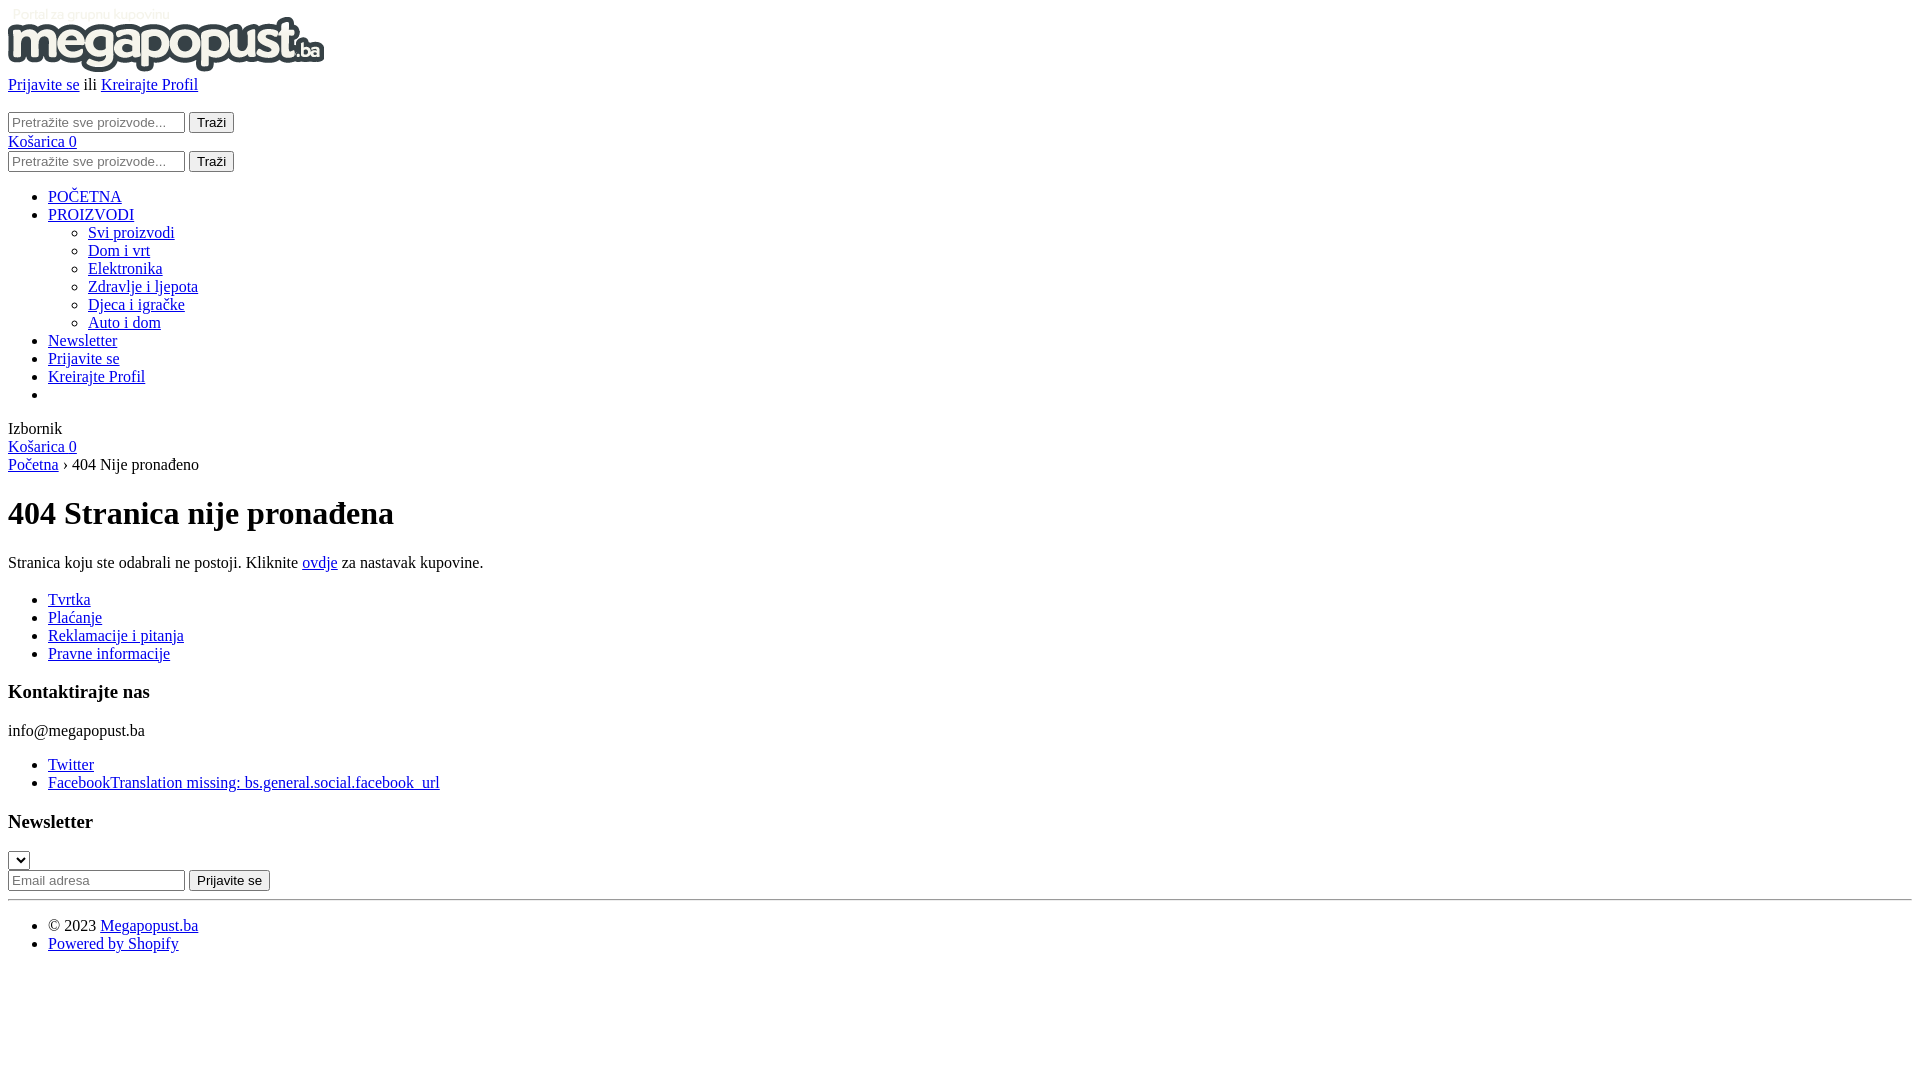 Image resolution: width=1920 pixels, height=1080 pixels. Describe the element at coordinates (35, 428) in the screenshot. I see `Izbornik` at that location.